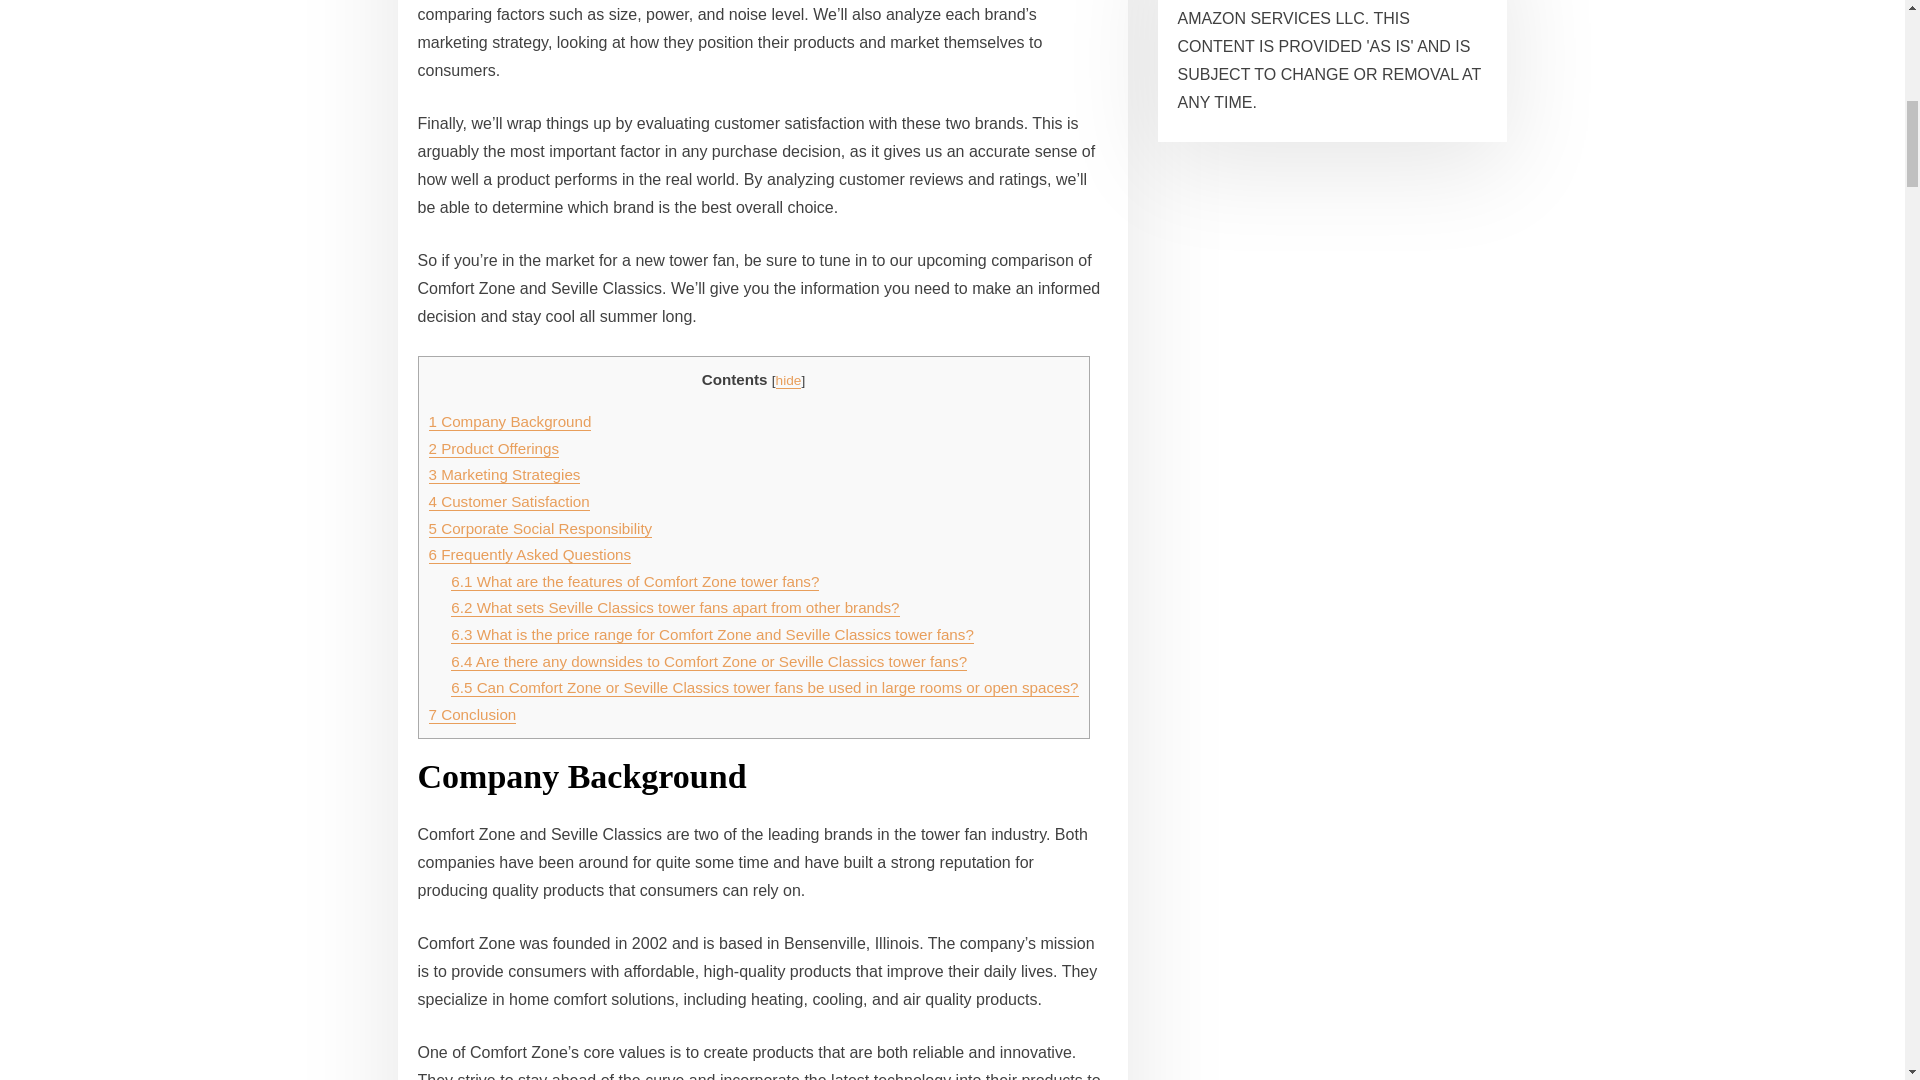 The width and height of the screenshot is (1920, 1080). I want to click on 3 Marketing Strategies, so click(504, 474).